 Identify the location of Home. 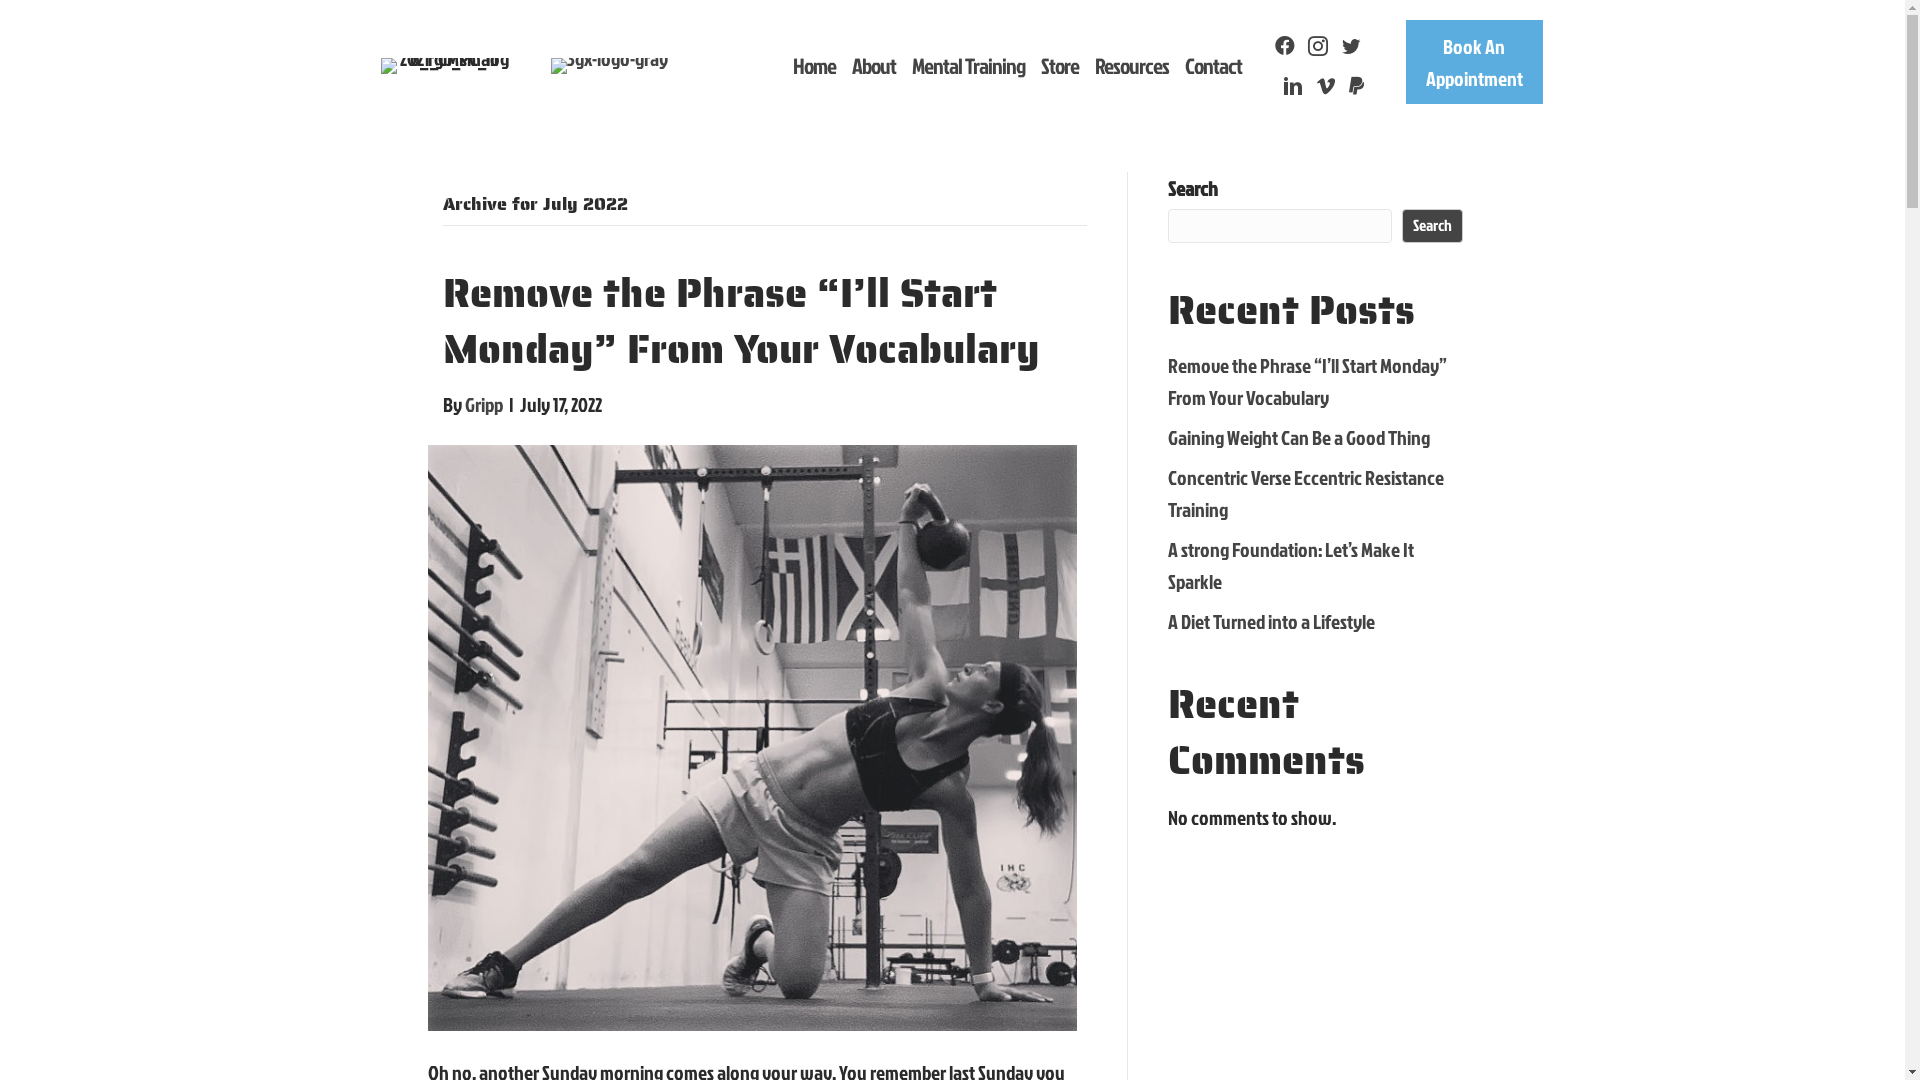
(814, 66).